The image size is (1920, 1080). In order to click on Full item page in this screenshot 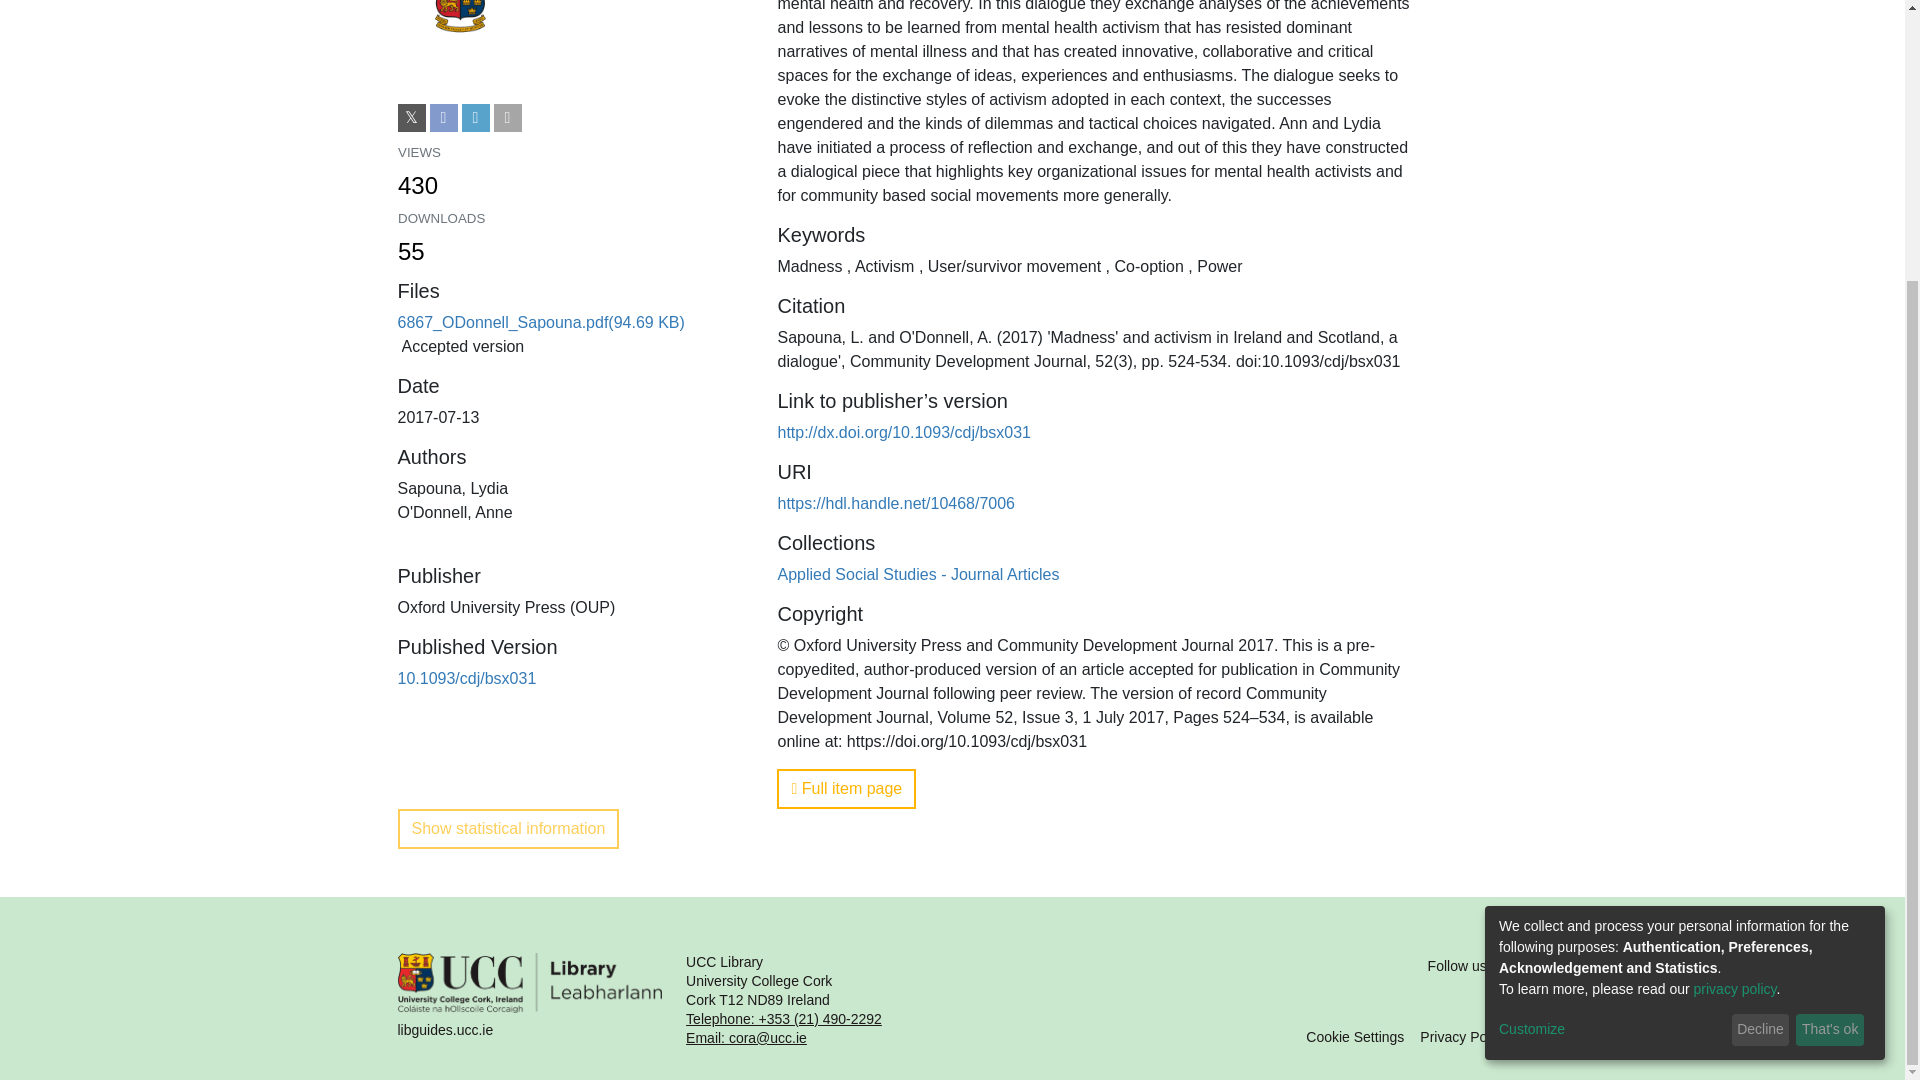, I will do `click(846, 788)`.